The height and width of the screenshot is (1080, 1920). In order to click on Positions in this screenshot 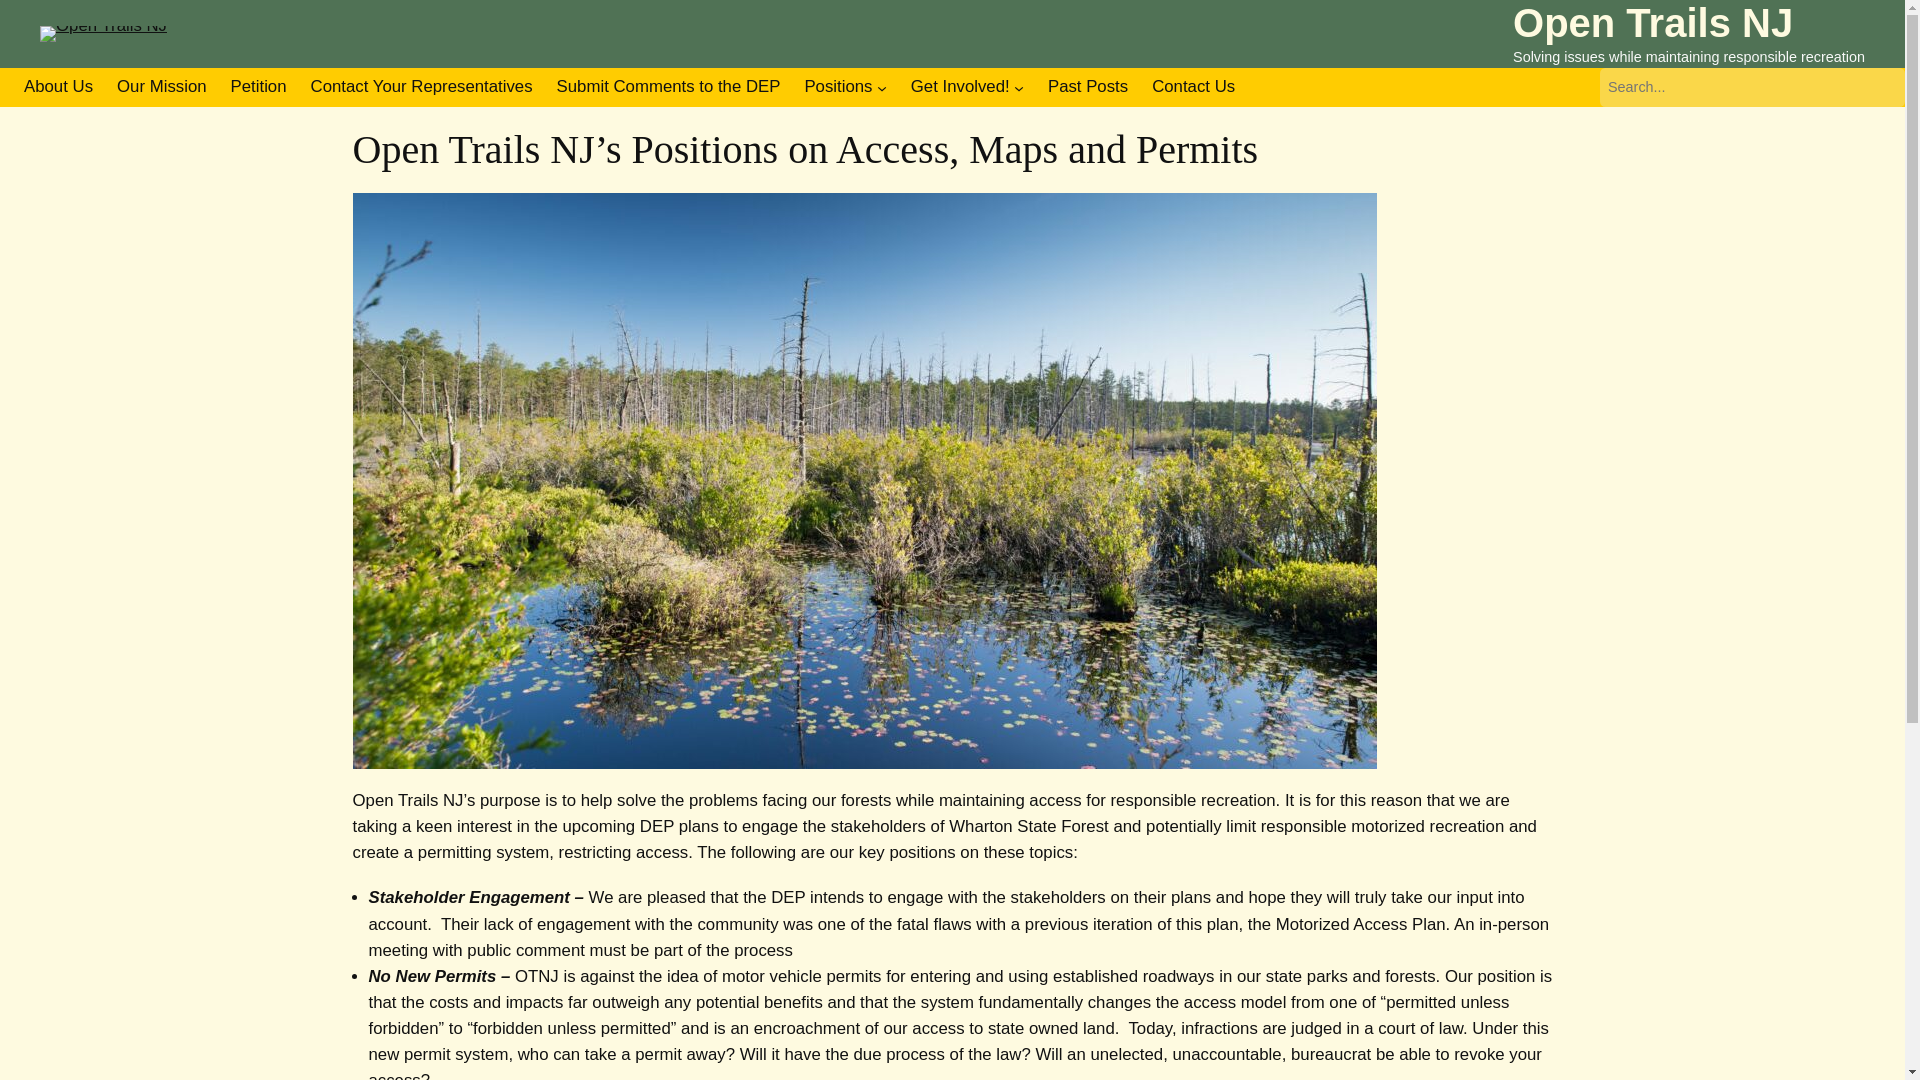, I will do `click(838, 87)`.